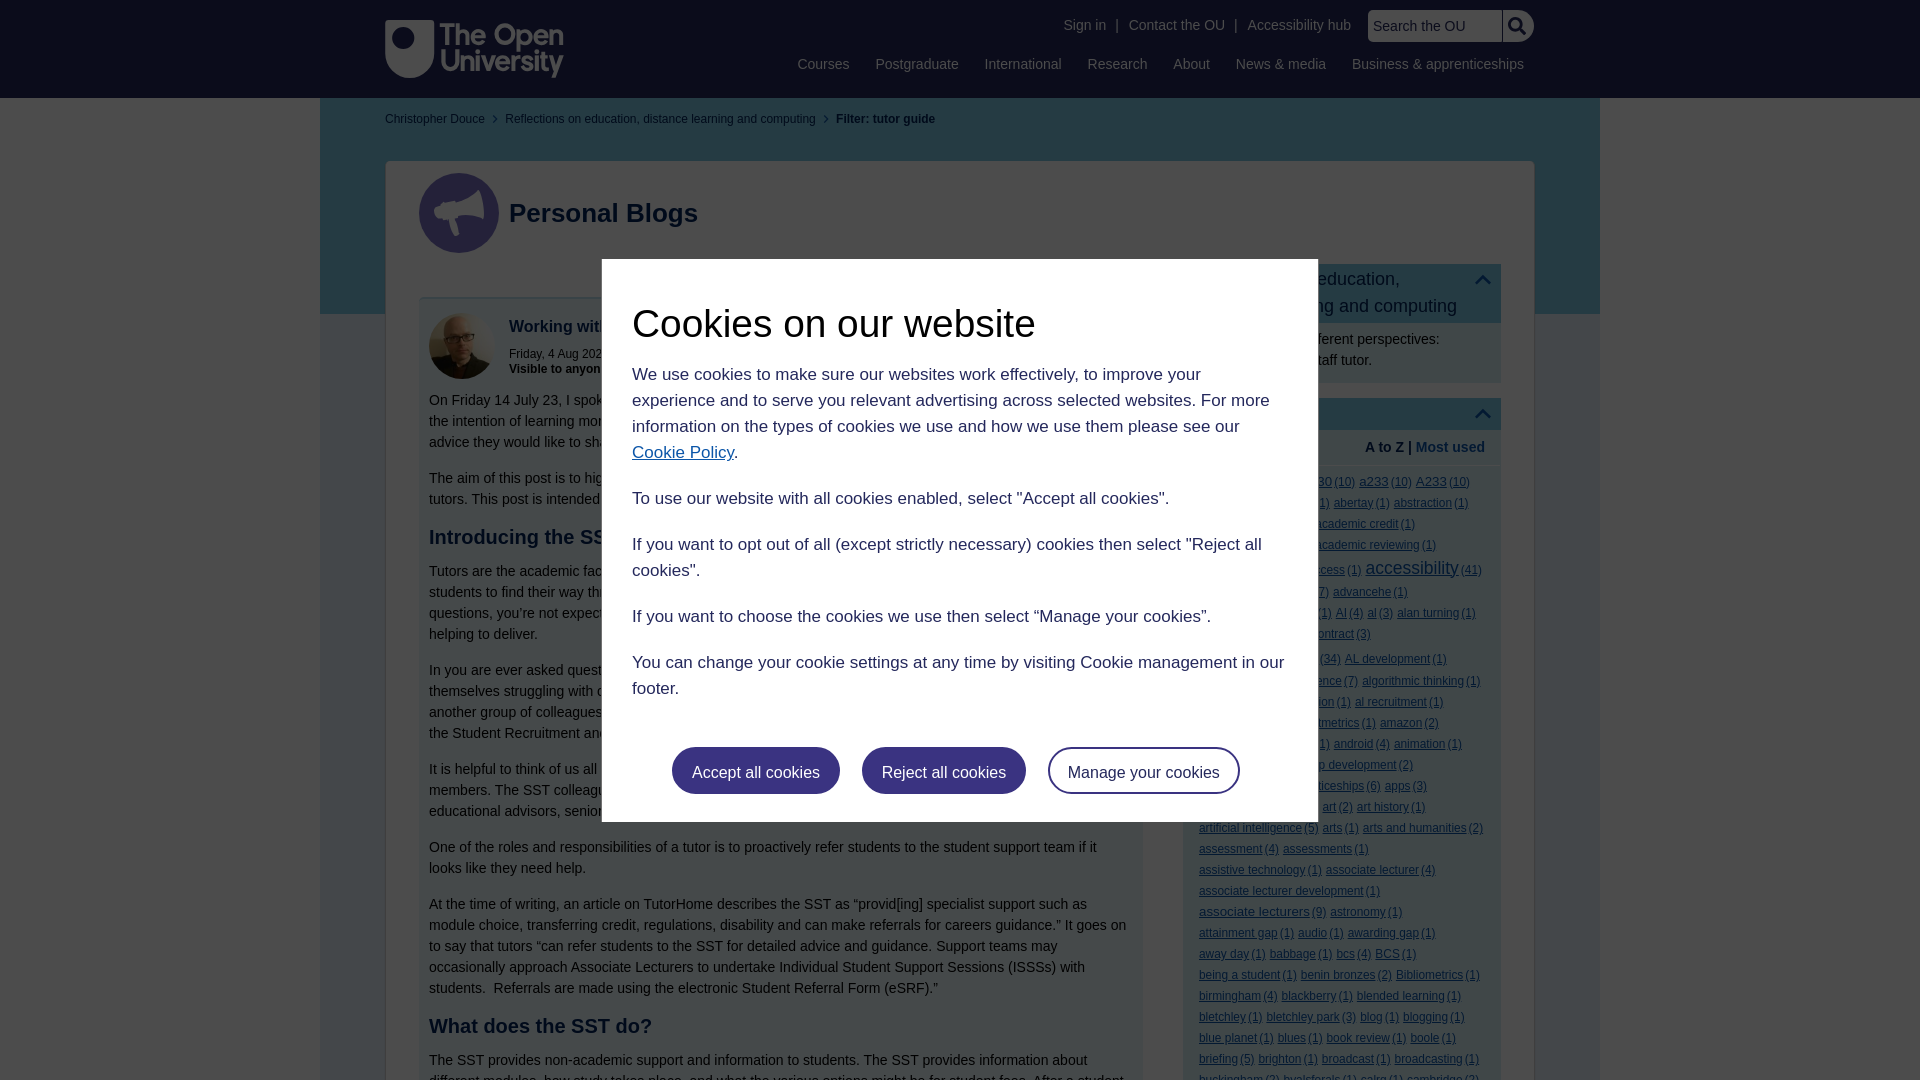 Image resolution: width=1920 pixels, height=1080 pixels. I want to click on Reject all cookies, so click(944, 770).